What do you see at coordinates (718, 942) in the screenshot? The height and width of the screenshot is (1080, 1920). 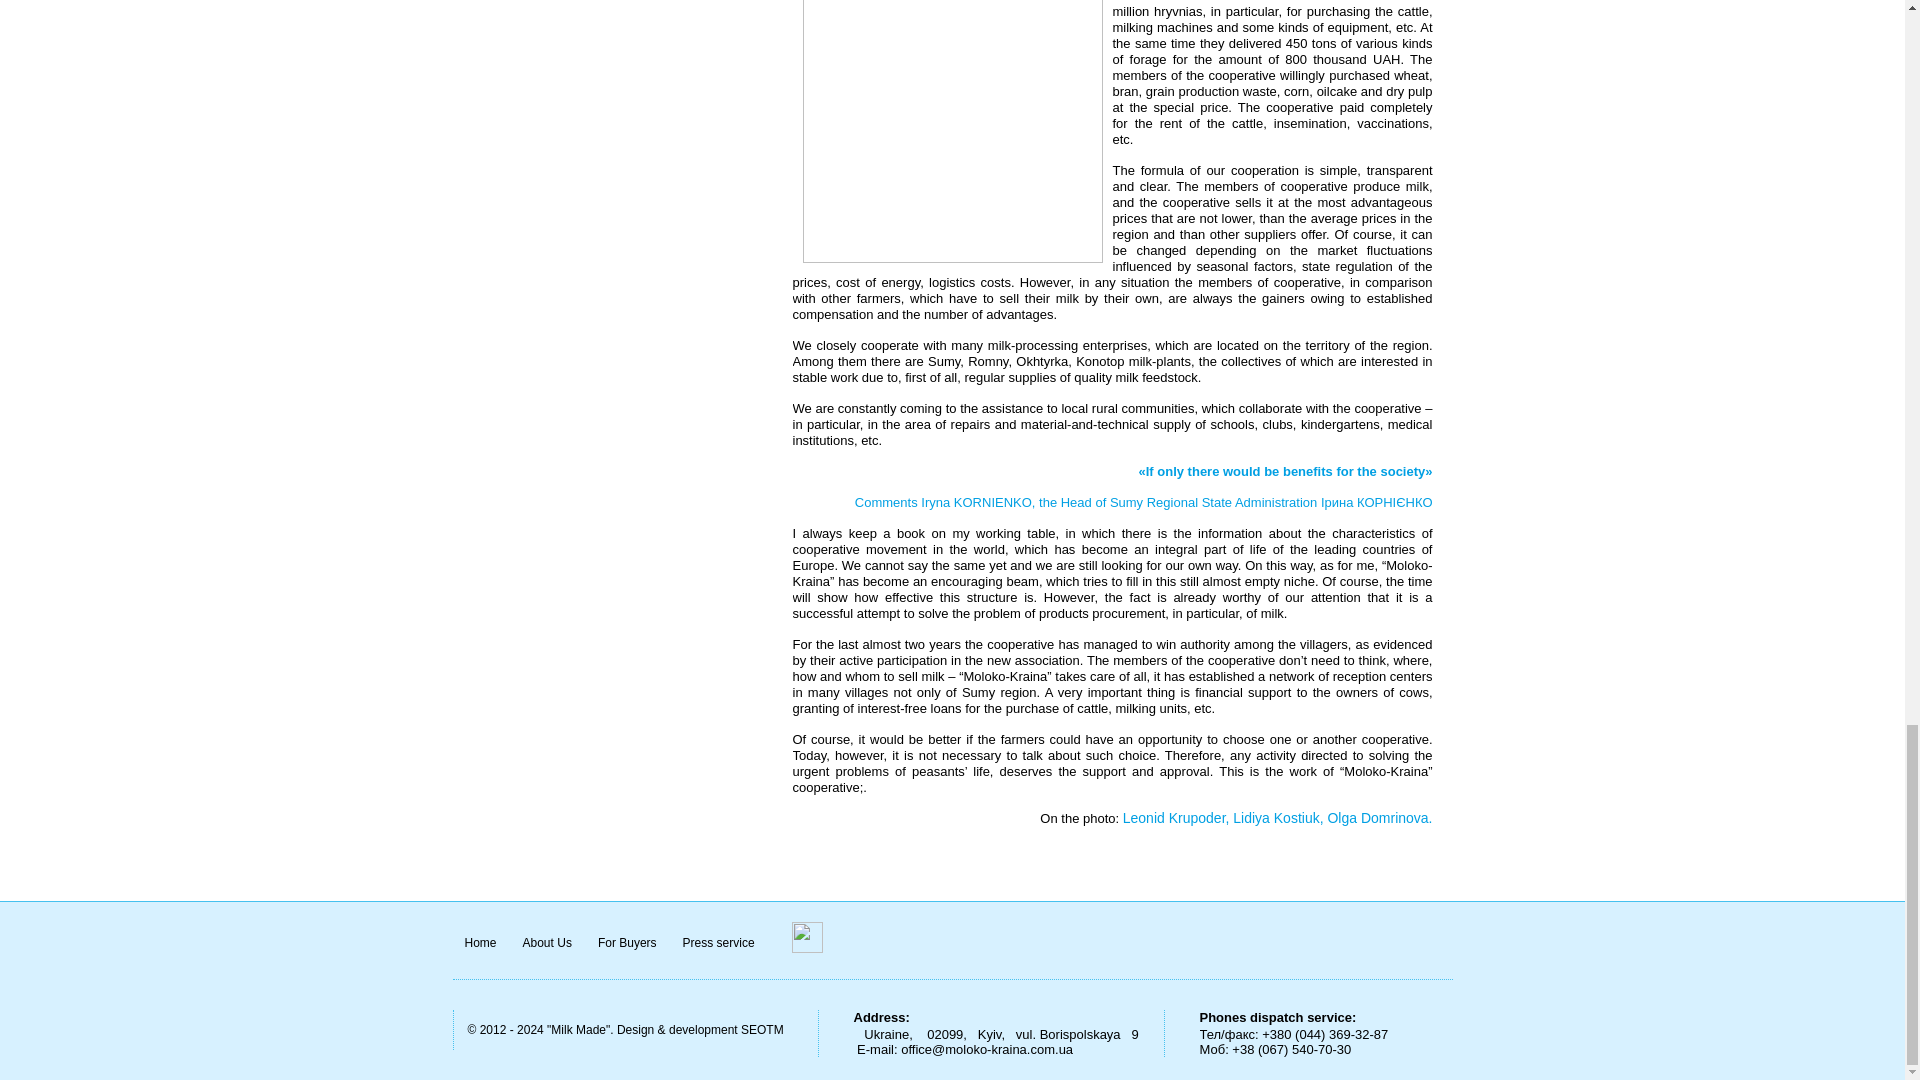 I see `Press service` at bounding box center [718, 942].